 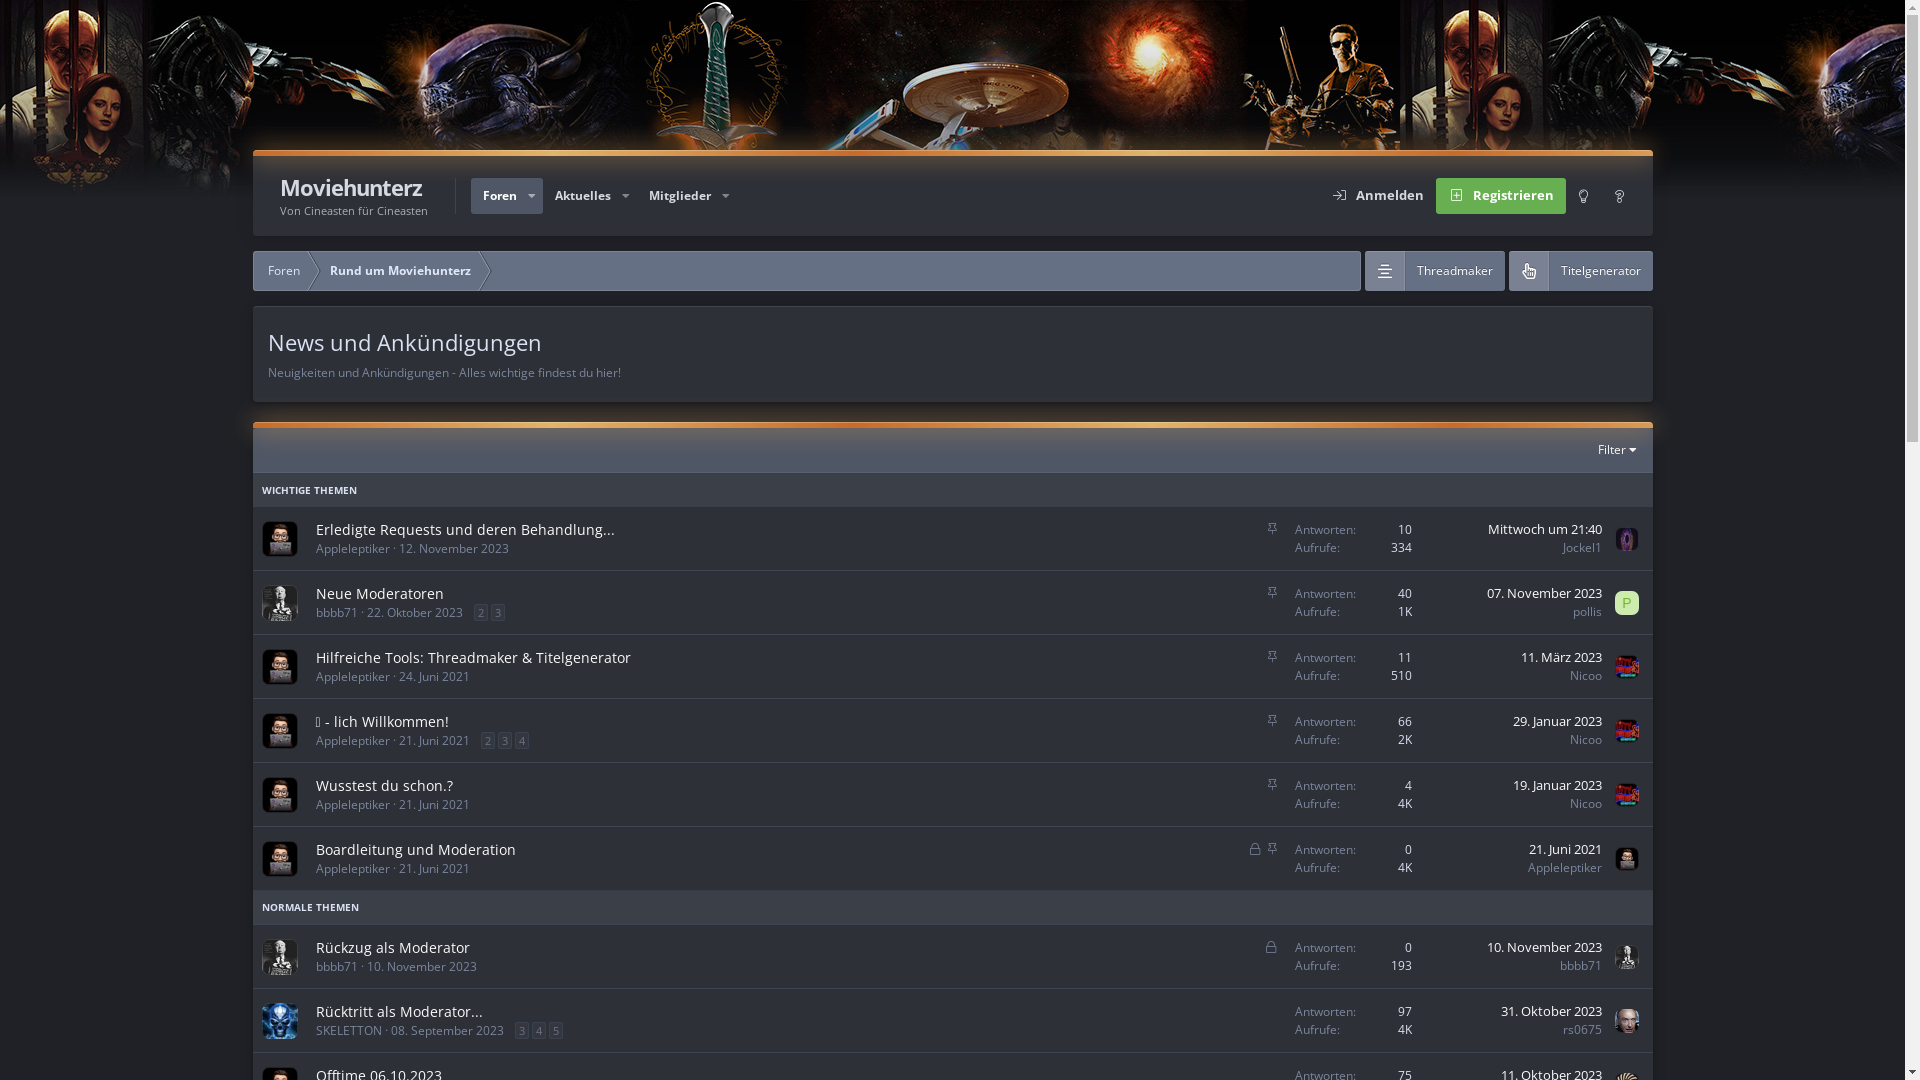 I want to click on 21. Juni 2021, so click(x=434, y=740).